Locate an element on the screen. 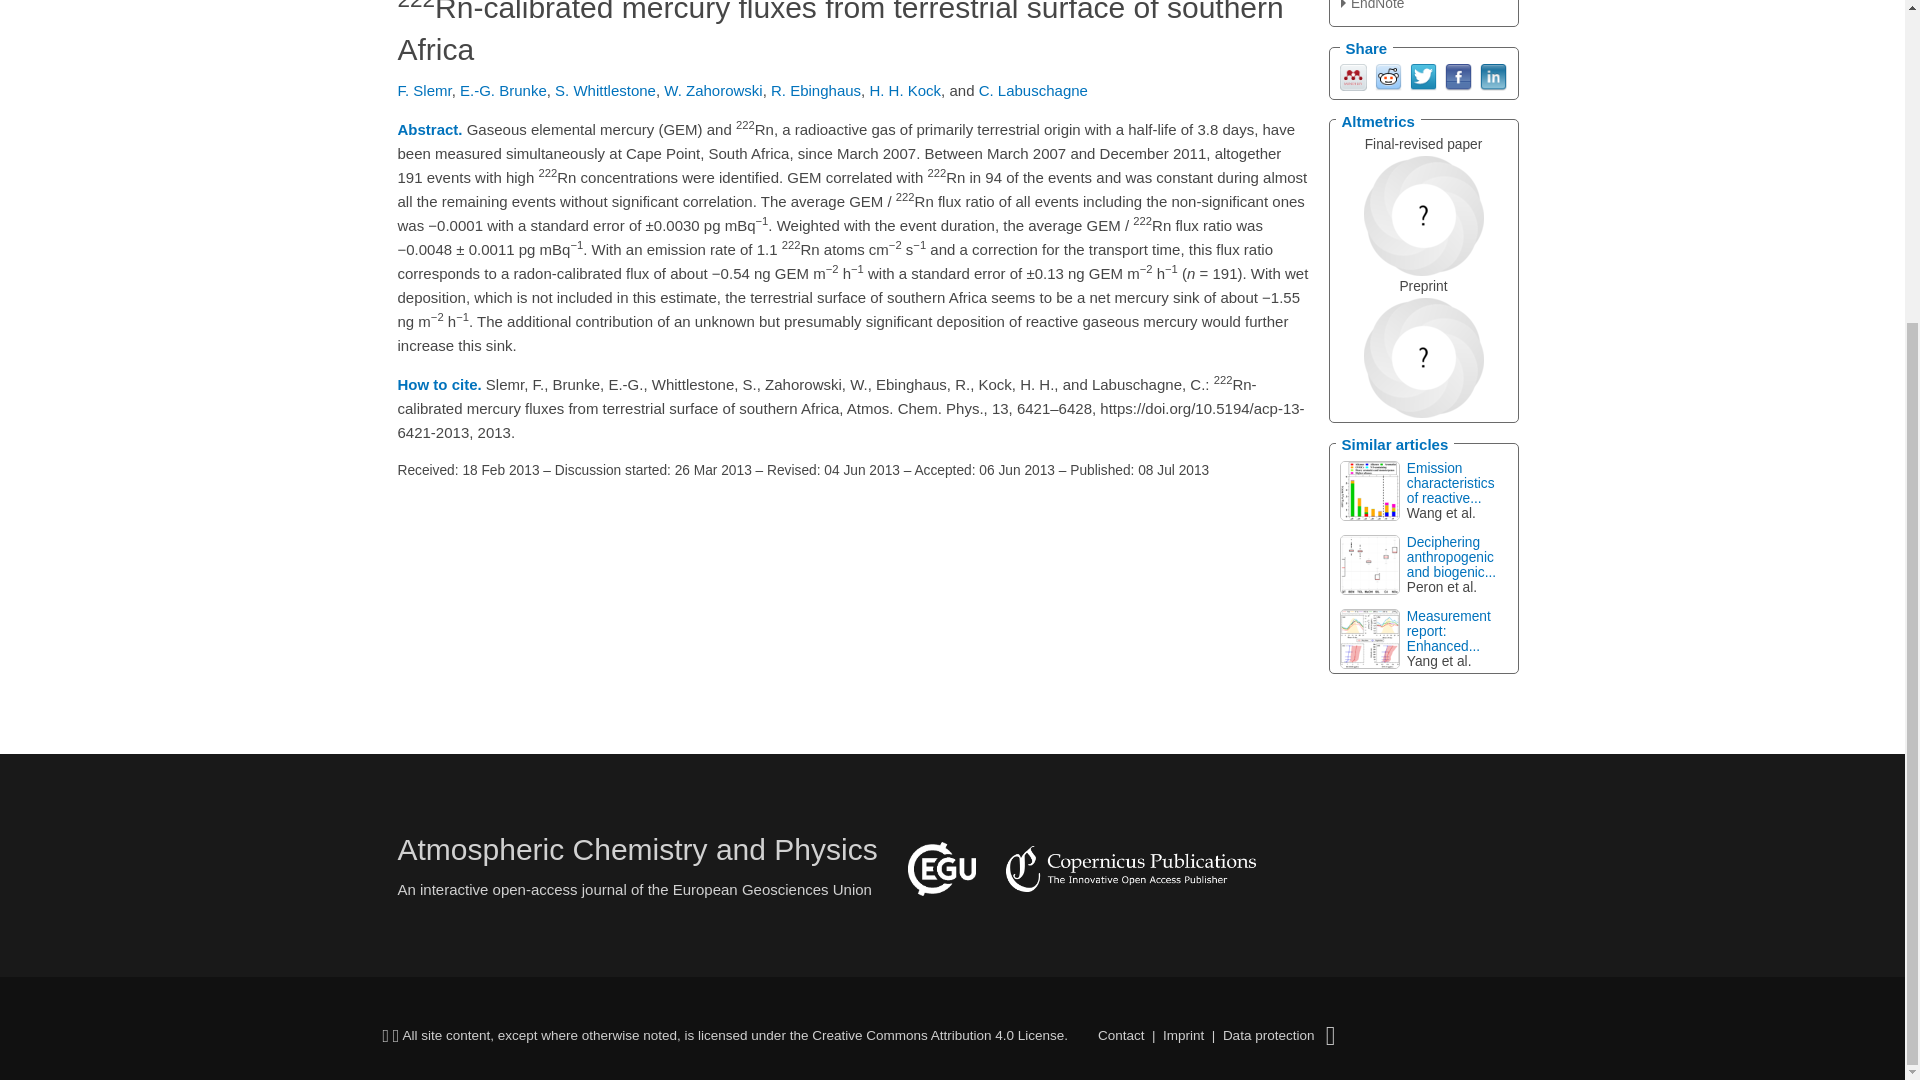 Image resolution: width=1920 pixels, height=1080 pixels. Mendeley is located at coordinates (1354, 75).